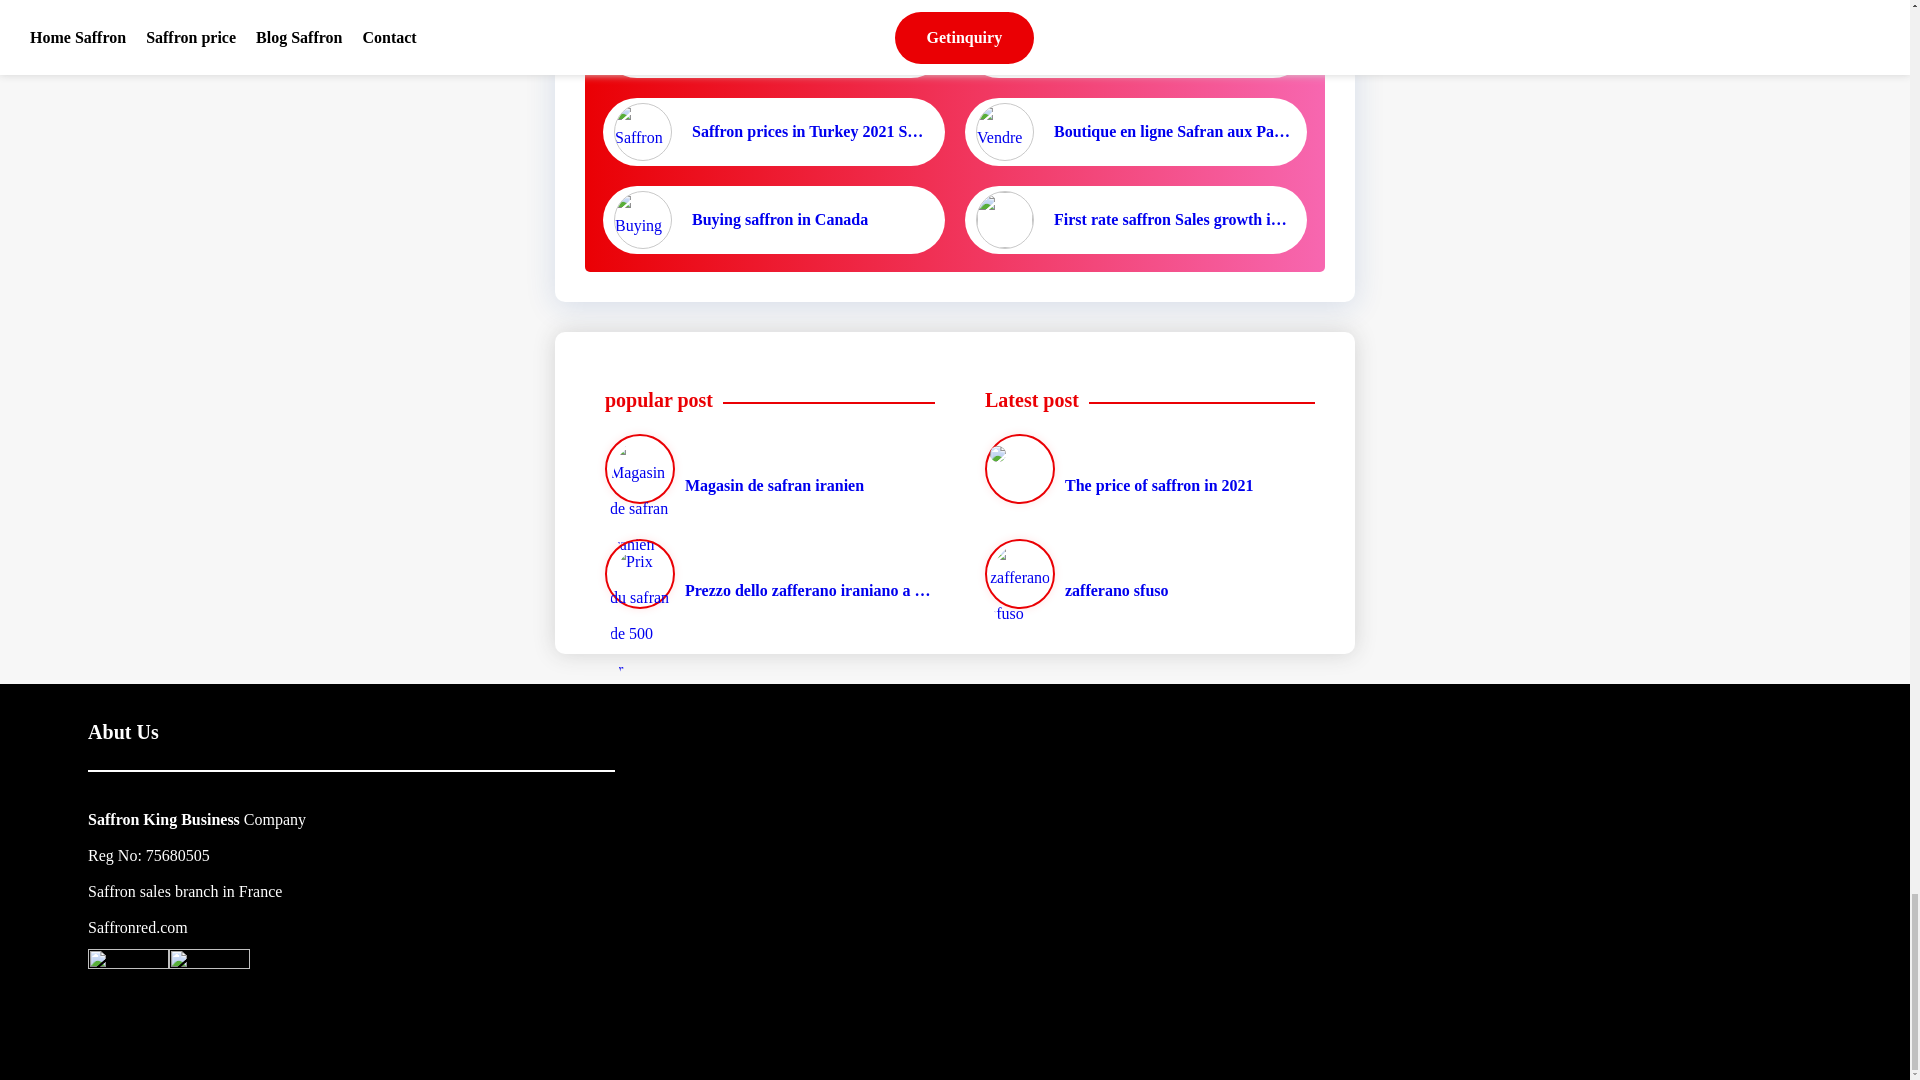 The width and height of the screenshot is (1920, 1080). What do you see at coordinates (774, 219) in the screenshot?
I see `Buying saffron in Canada` at bounding box center [774, 219].